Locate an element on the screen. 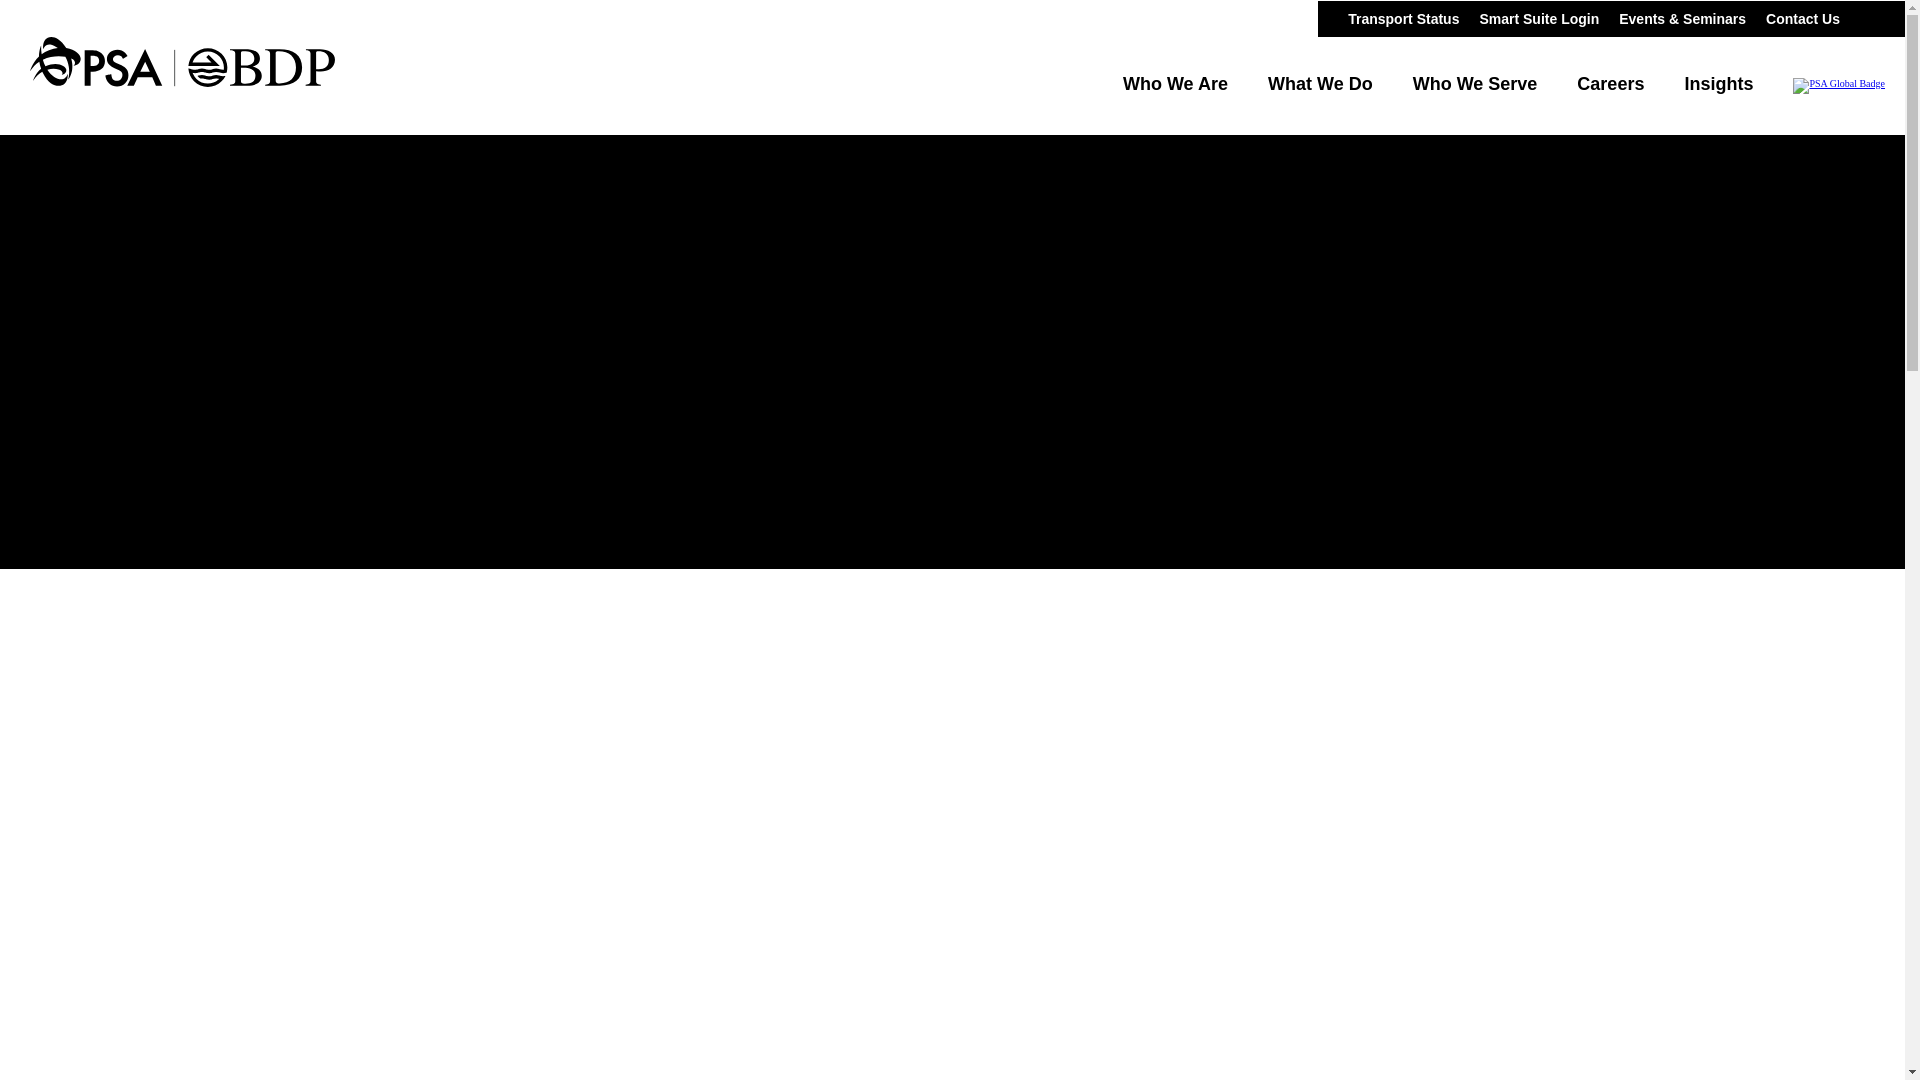 Image resolution: width=1920 pixels, height=1080 pixels. Contact Us is located at coordinates (1802, 17).